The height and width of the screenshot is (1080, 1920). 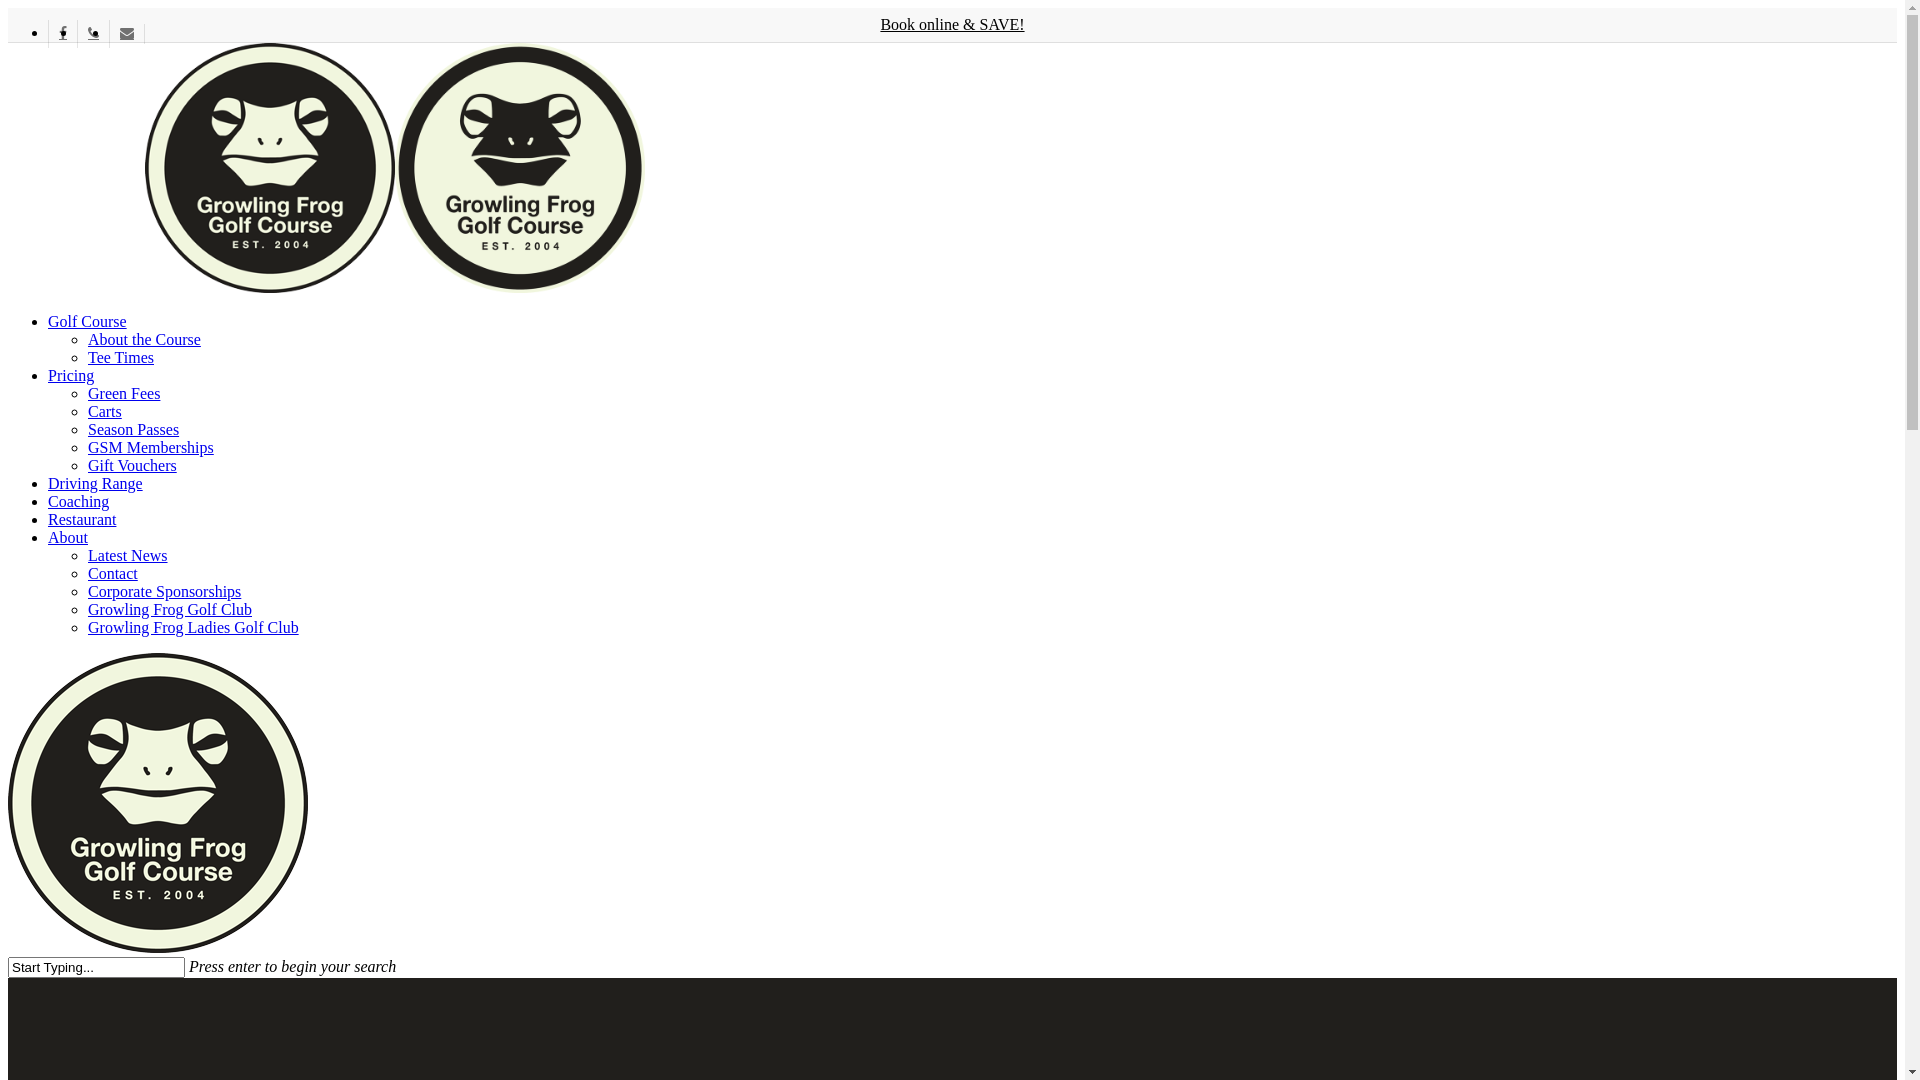 I want to click on Tee Times, so click(x=121, y=358).